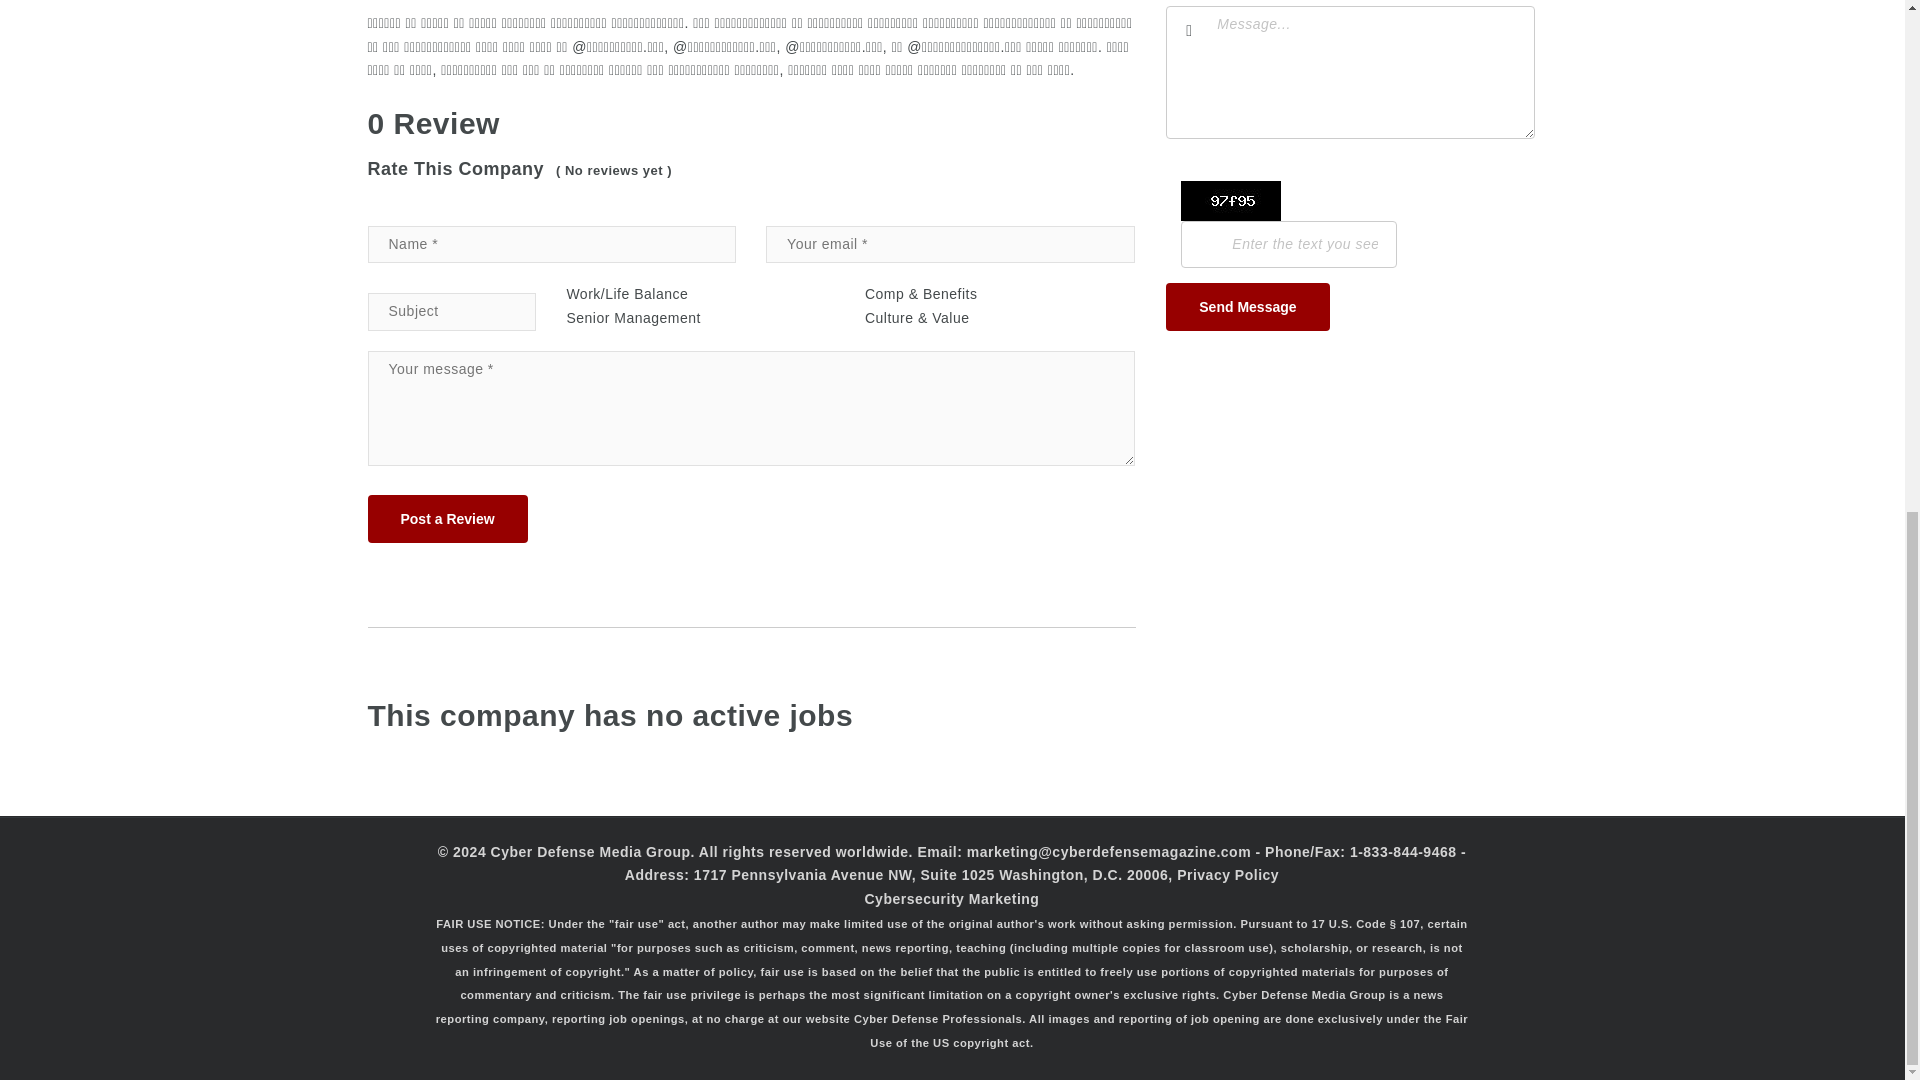 The width and height of the screenshot is (1920, 1080). I want to click on Post a Review, so click(448, 518).